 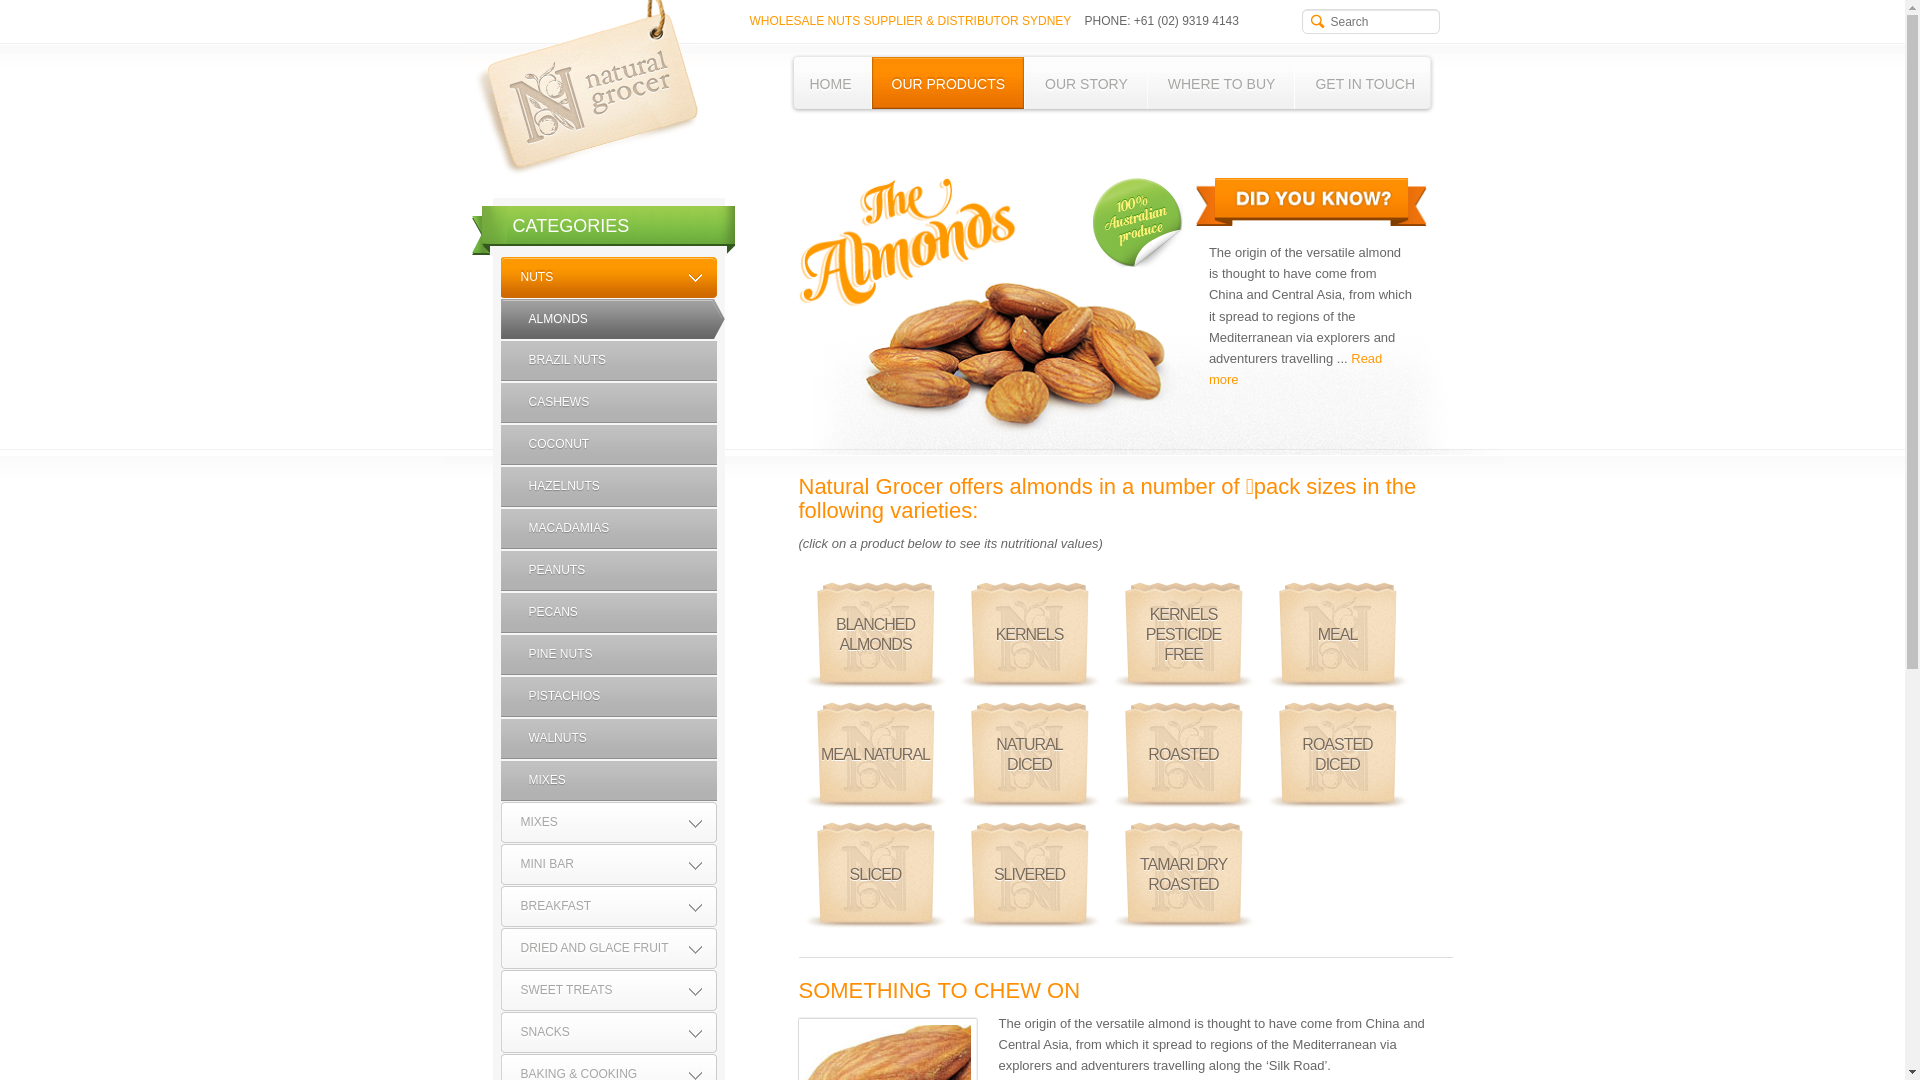 What do you see at coordinates (608, 360) in the screenshot?
I see `BRAZIL NUTS` at bounding box center [608, 360].